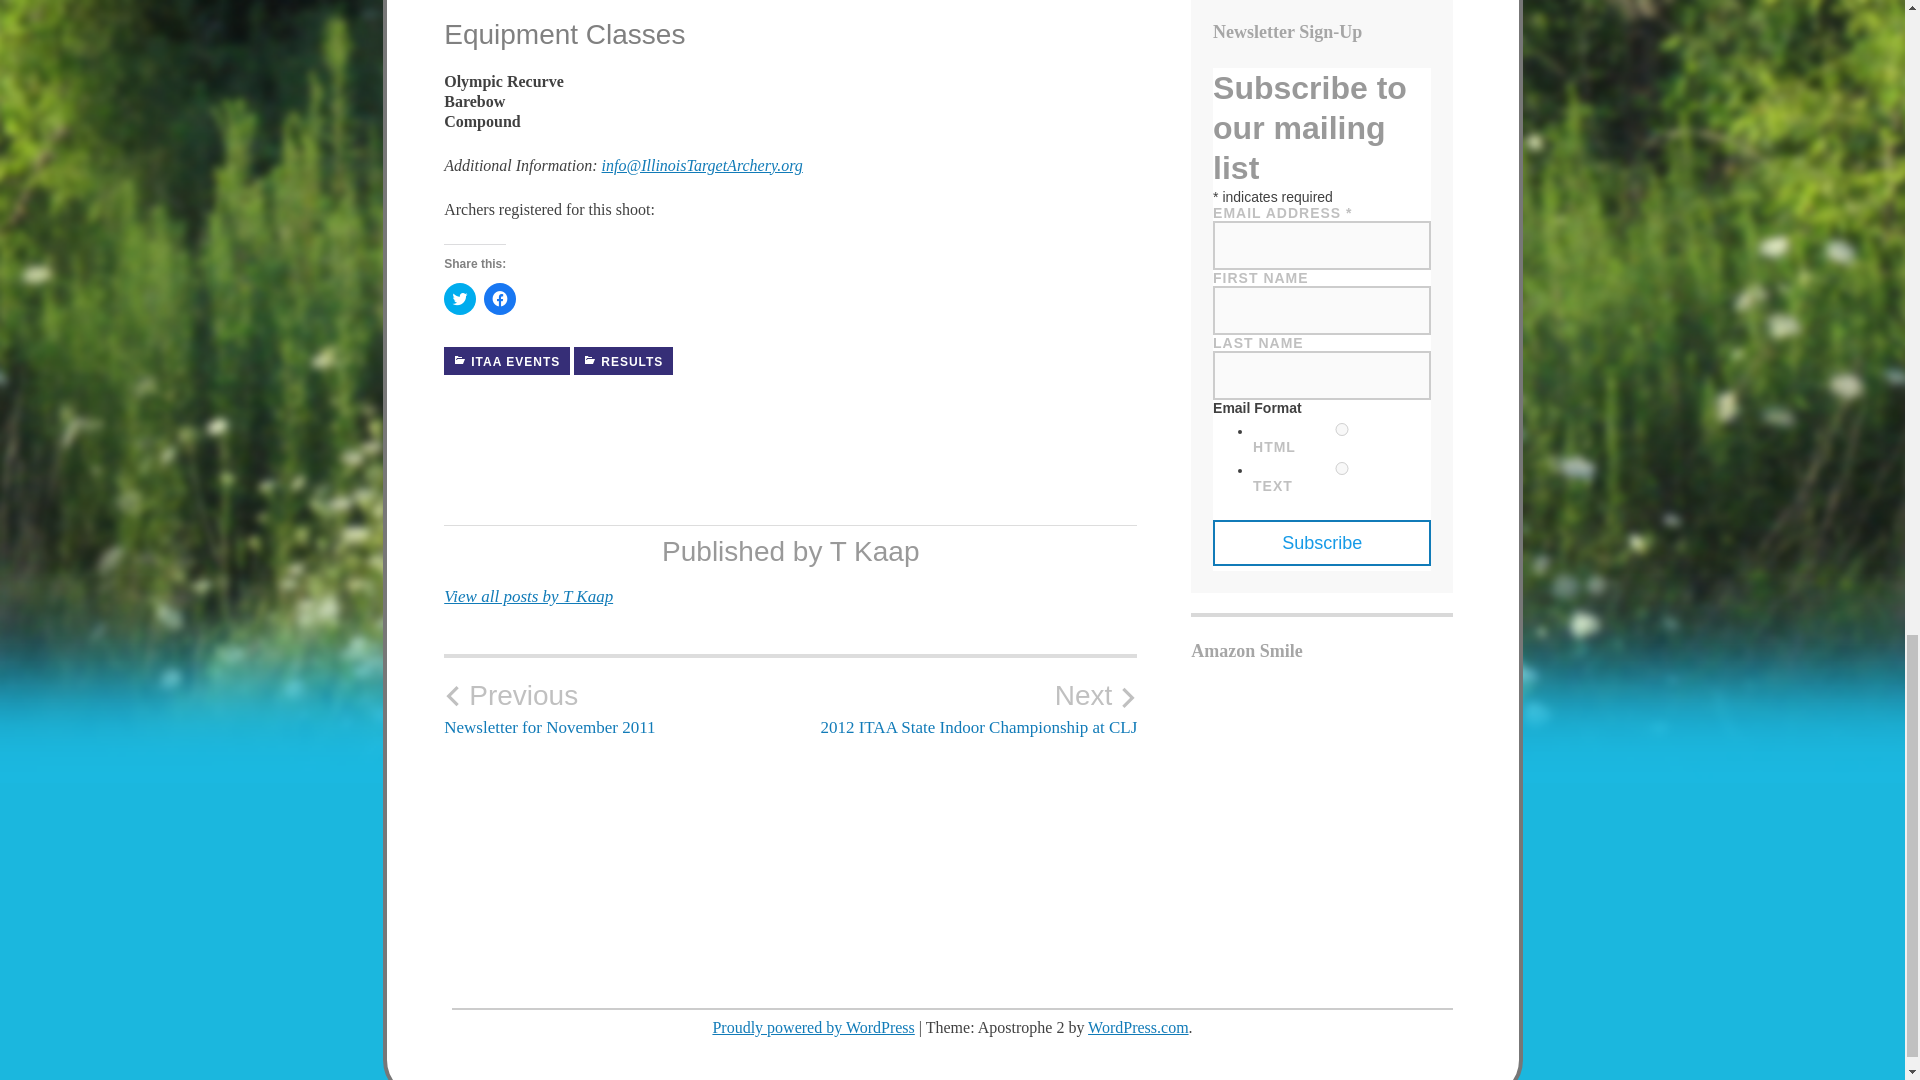  What do you see at coordinates (1342, 468) in the screenshot?
I see `text` at bounding box center [1342, 468].